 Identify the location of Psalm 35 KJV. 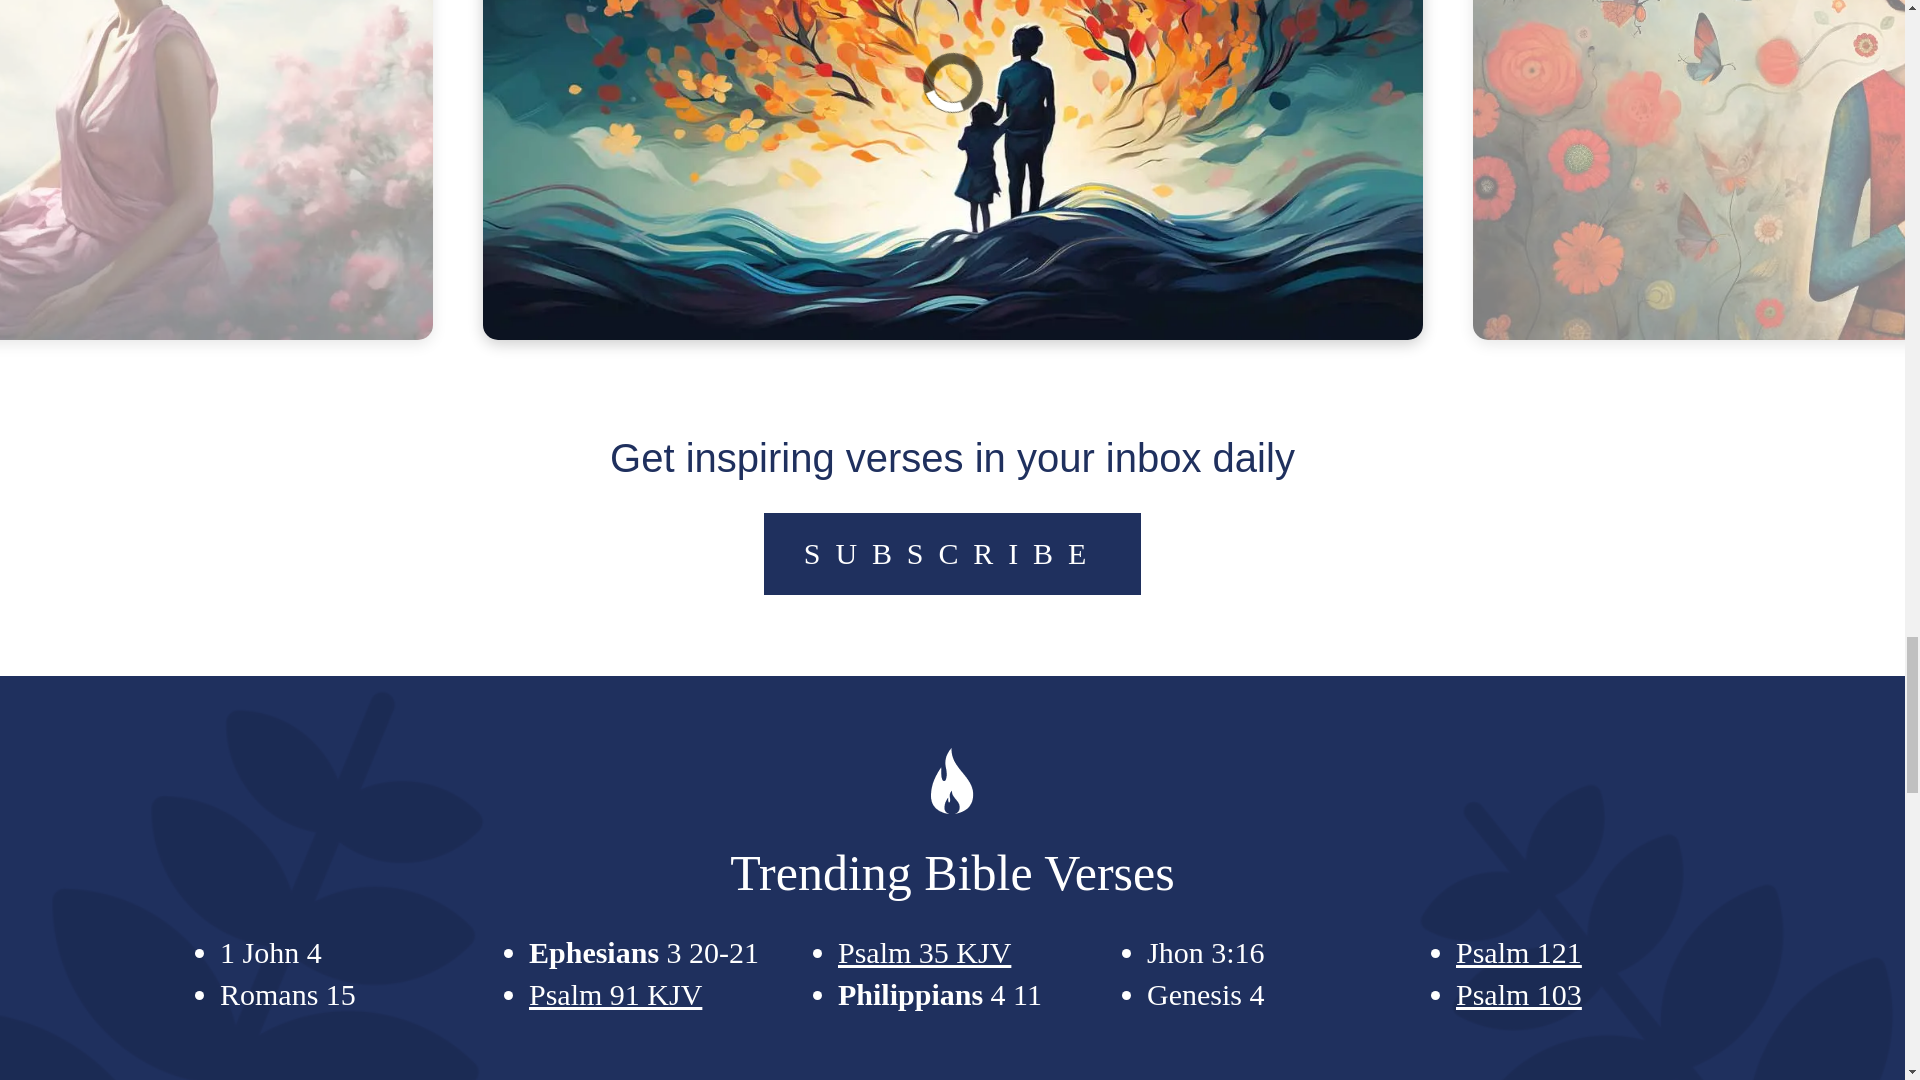
(924, 952).